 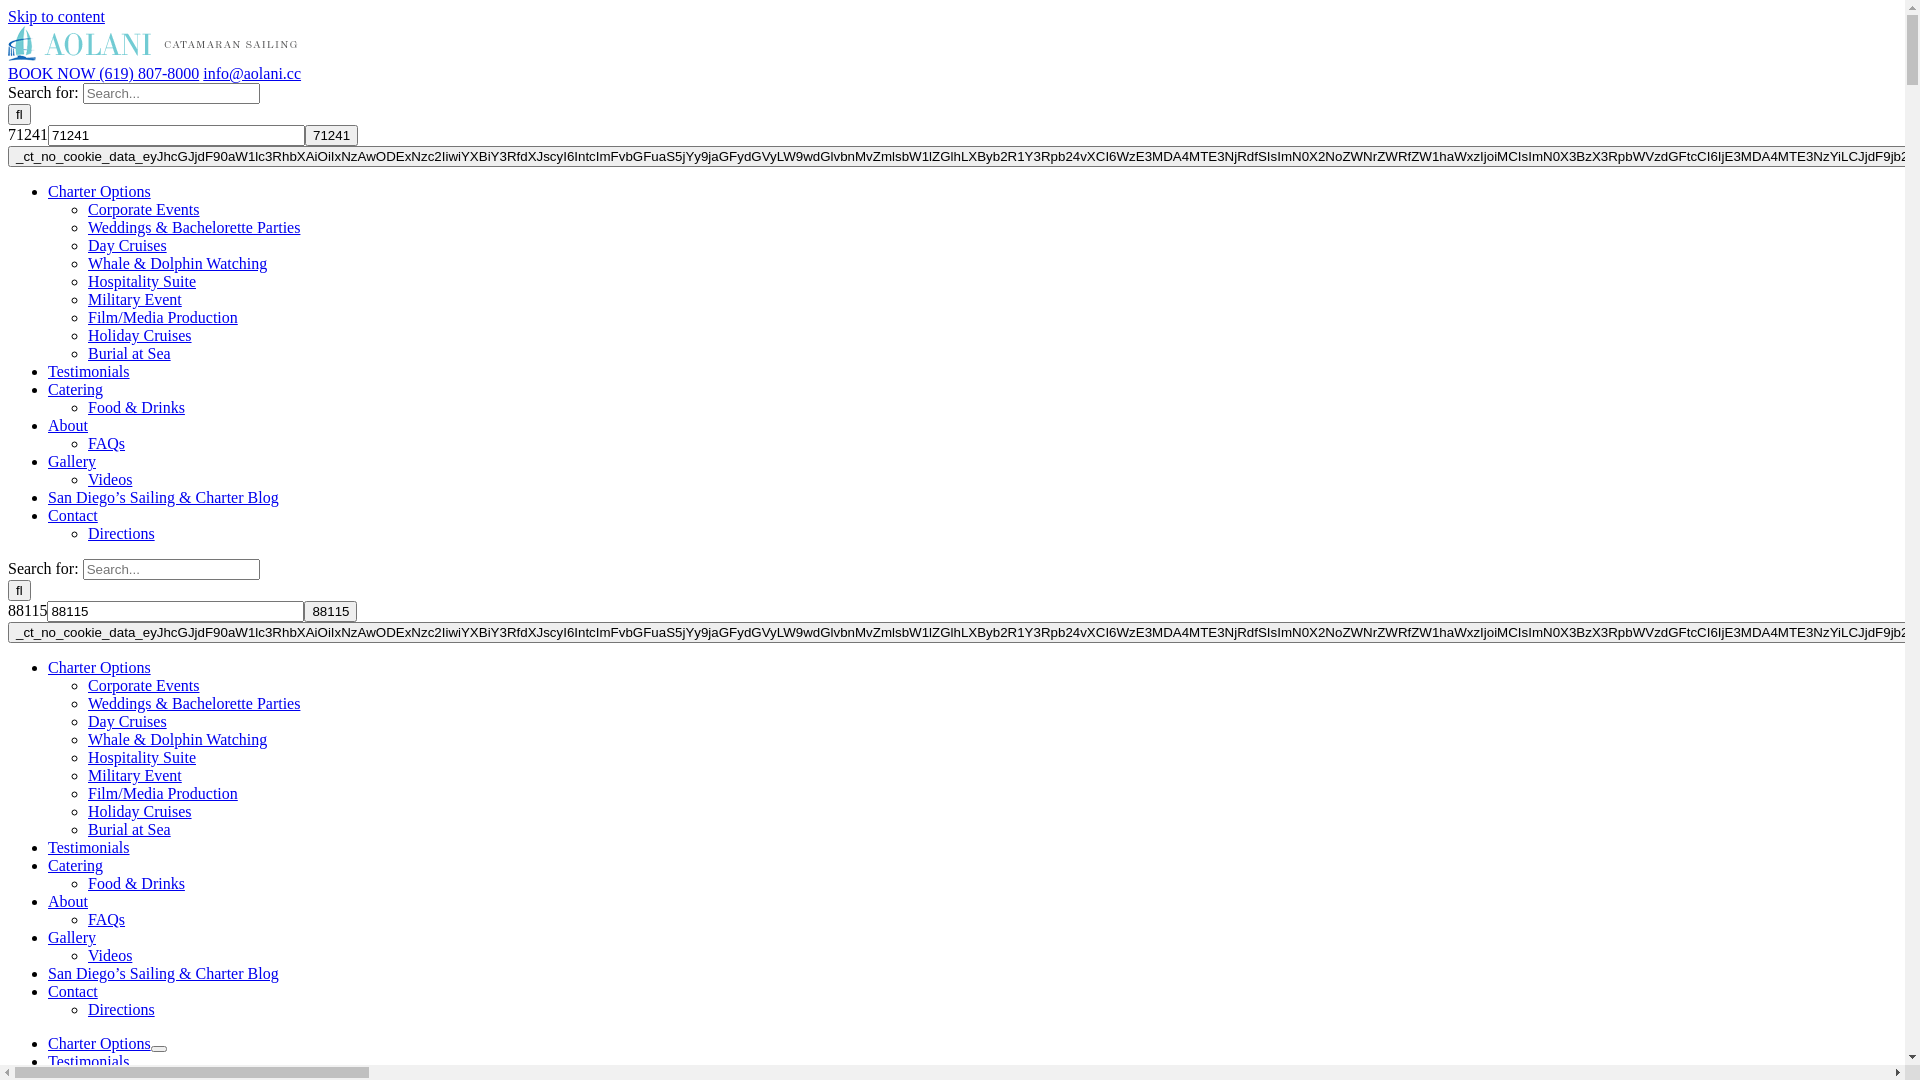 I want to click on info@aolani.cc, so click(x=252, y=74).